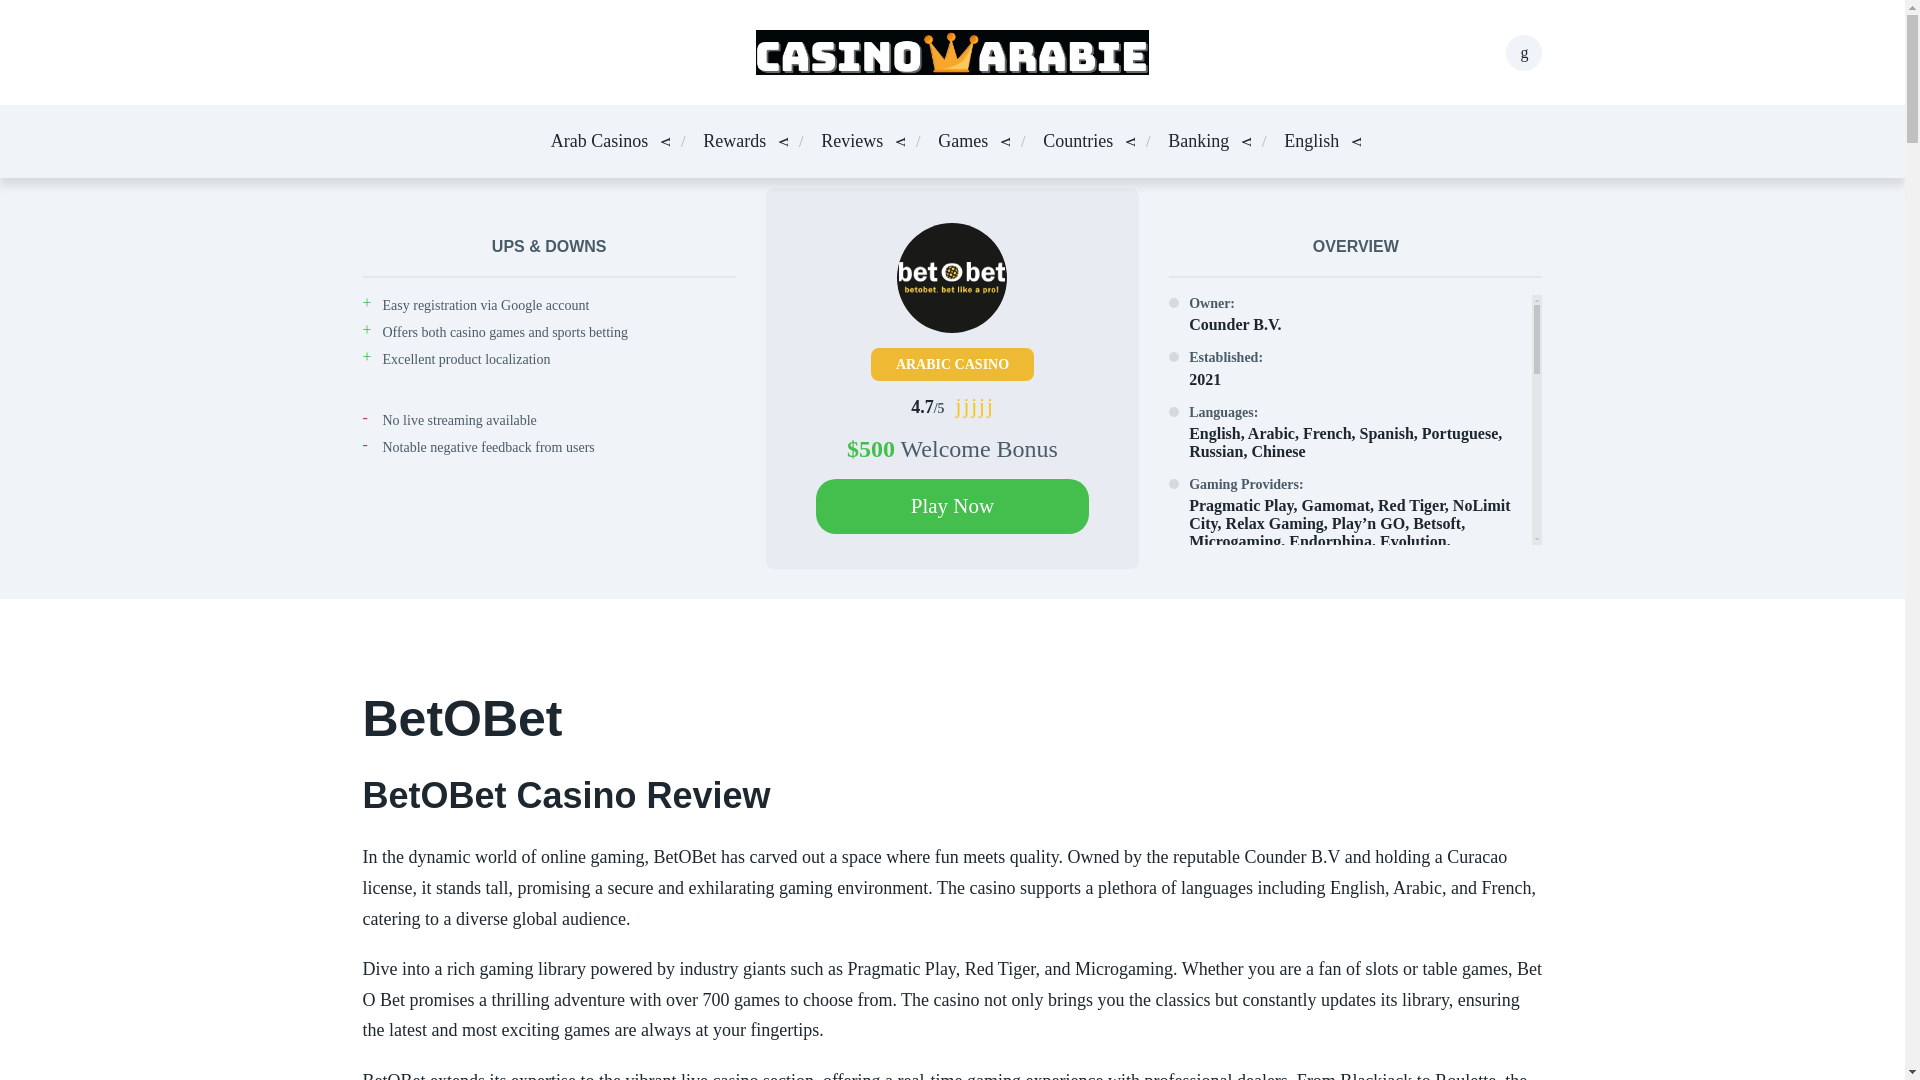  I want to click on Countries, so click(1078, 142).